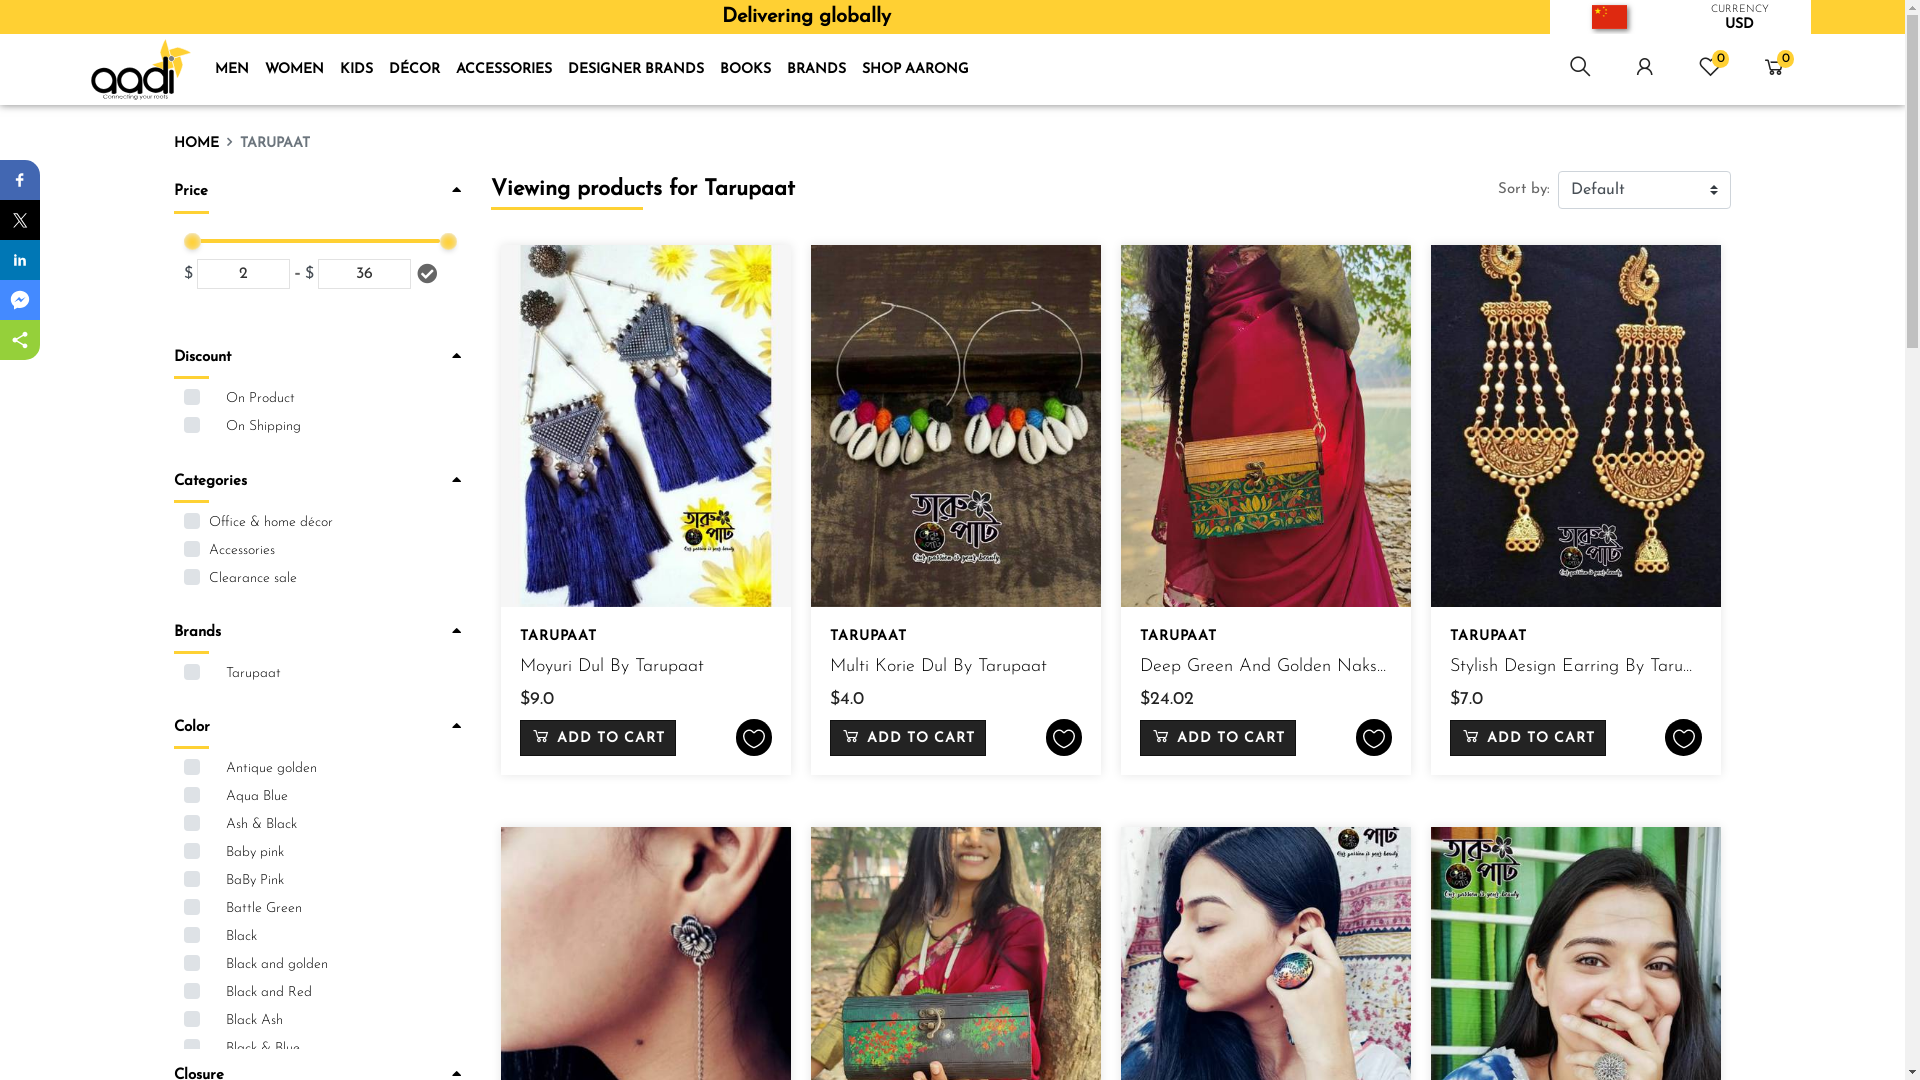 This screenshot has height=1080, width=1920. I want to click on ACCESSORIES, so click(504, 70).